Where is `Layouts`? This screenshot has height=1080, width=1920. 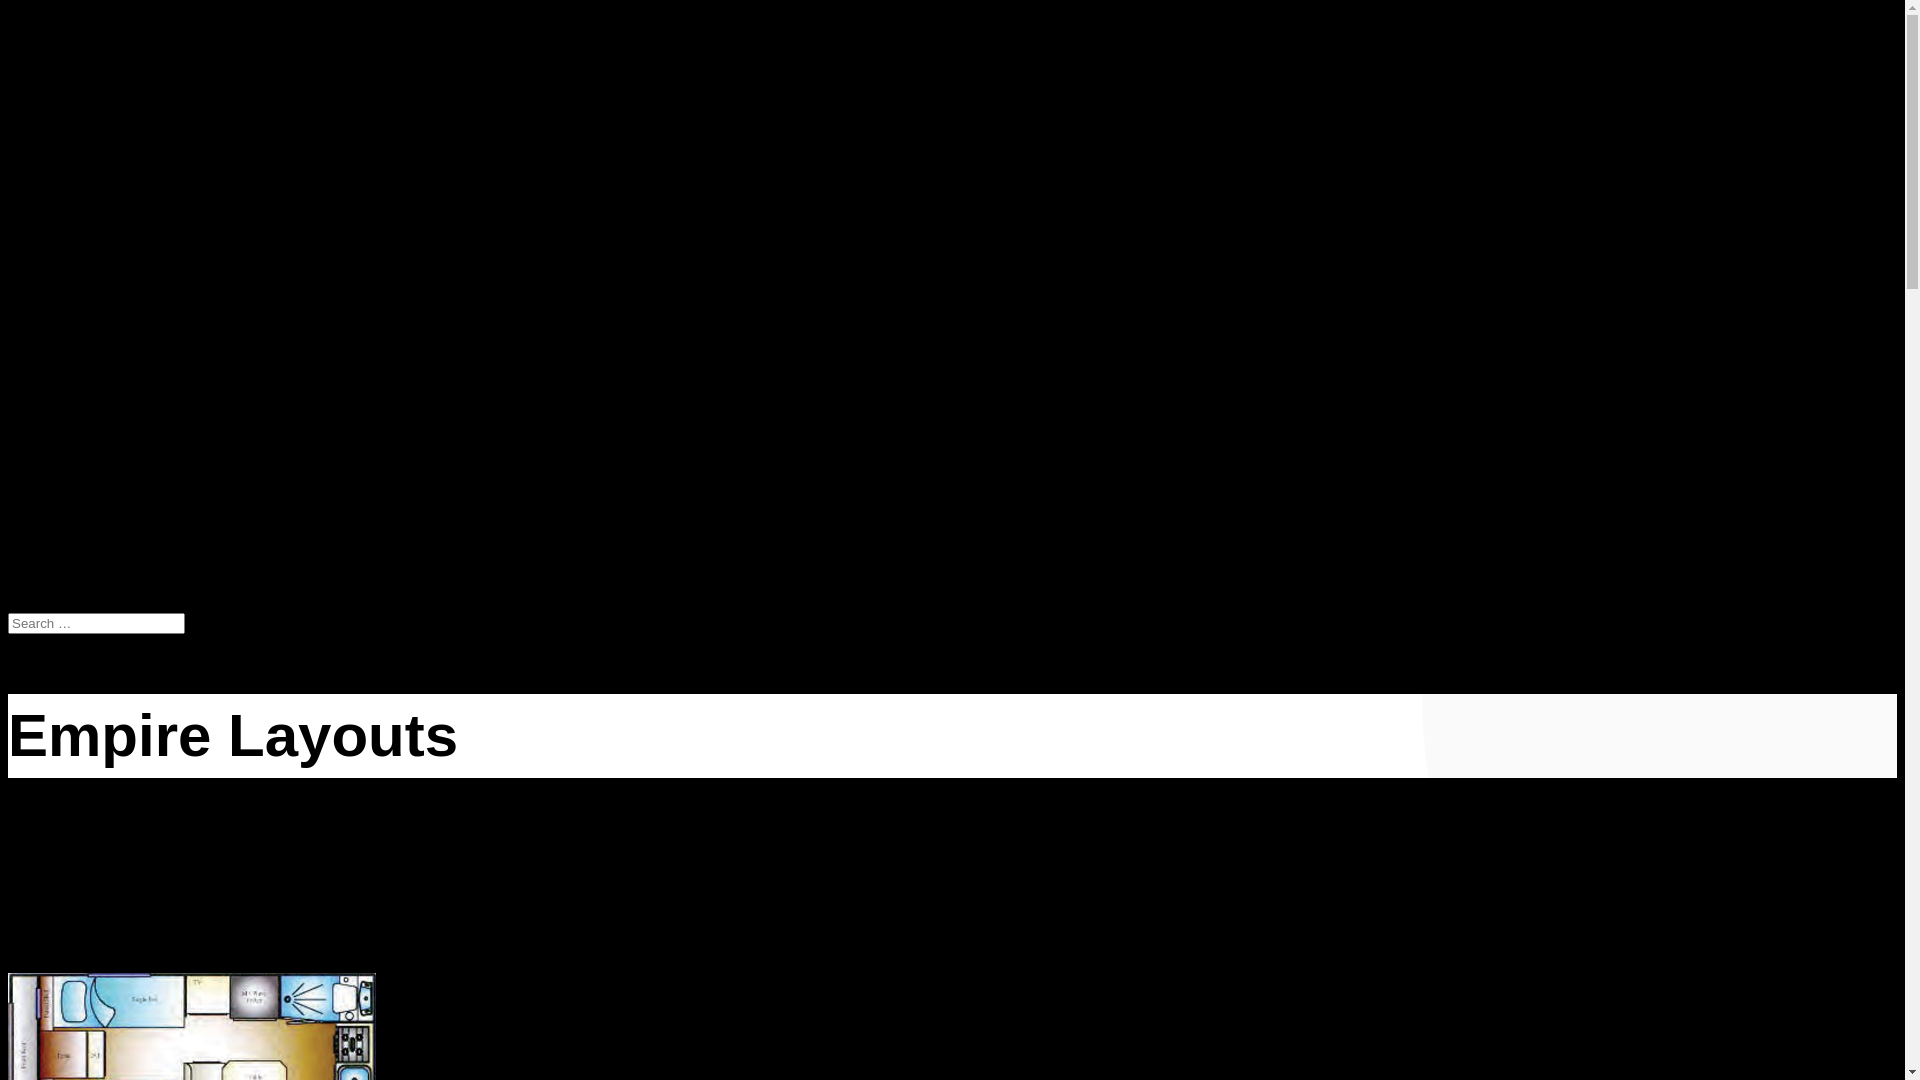
Layouts is located at coordinates (74, 565).